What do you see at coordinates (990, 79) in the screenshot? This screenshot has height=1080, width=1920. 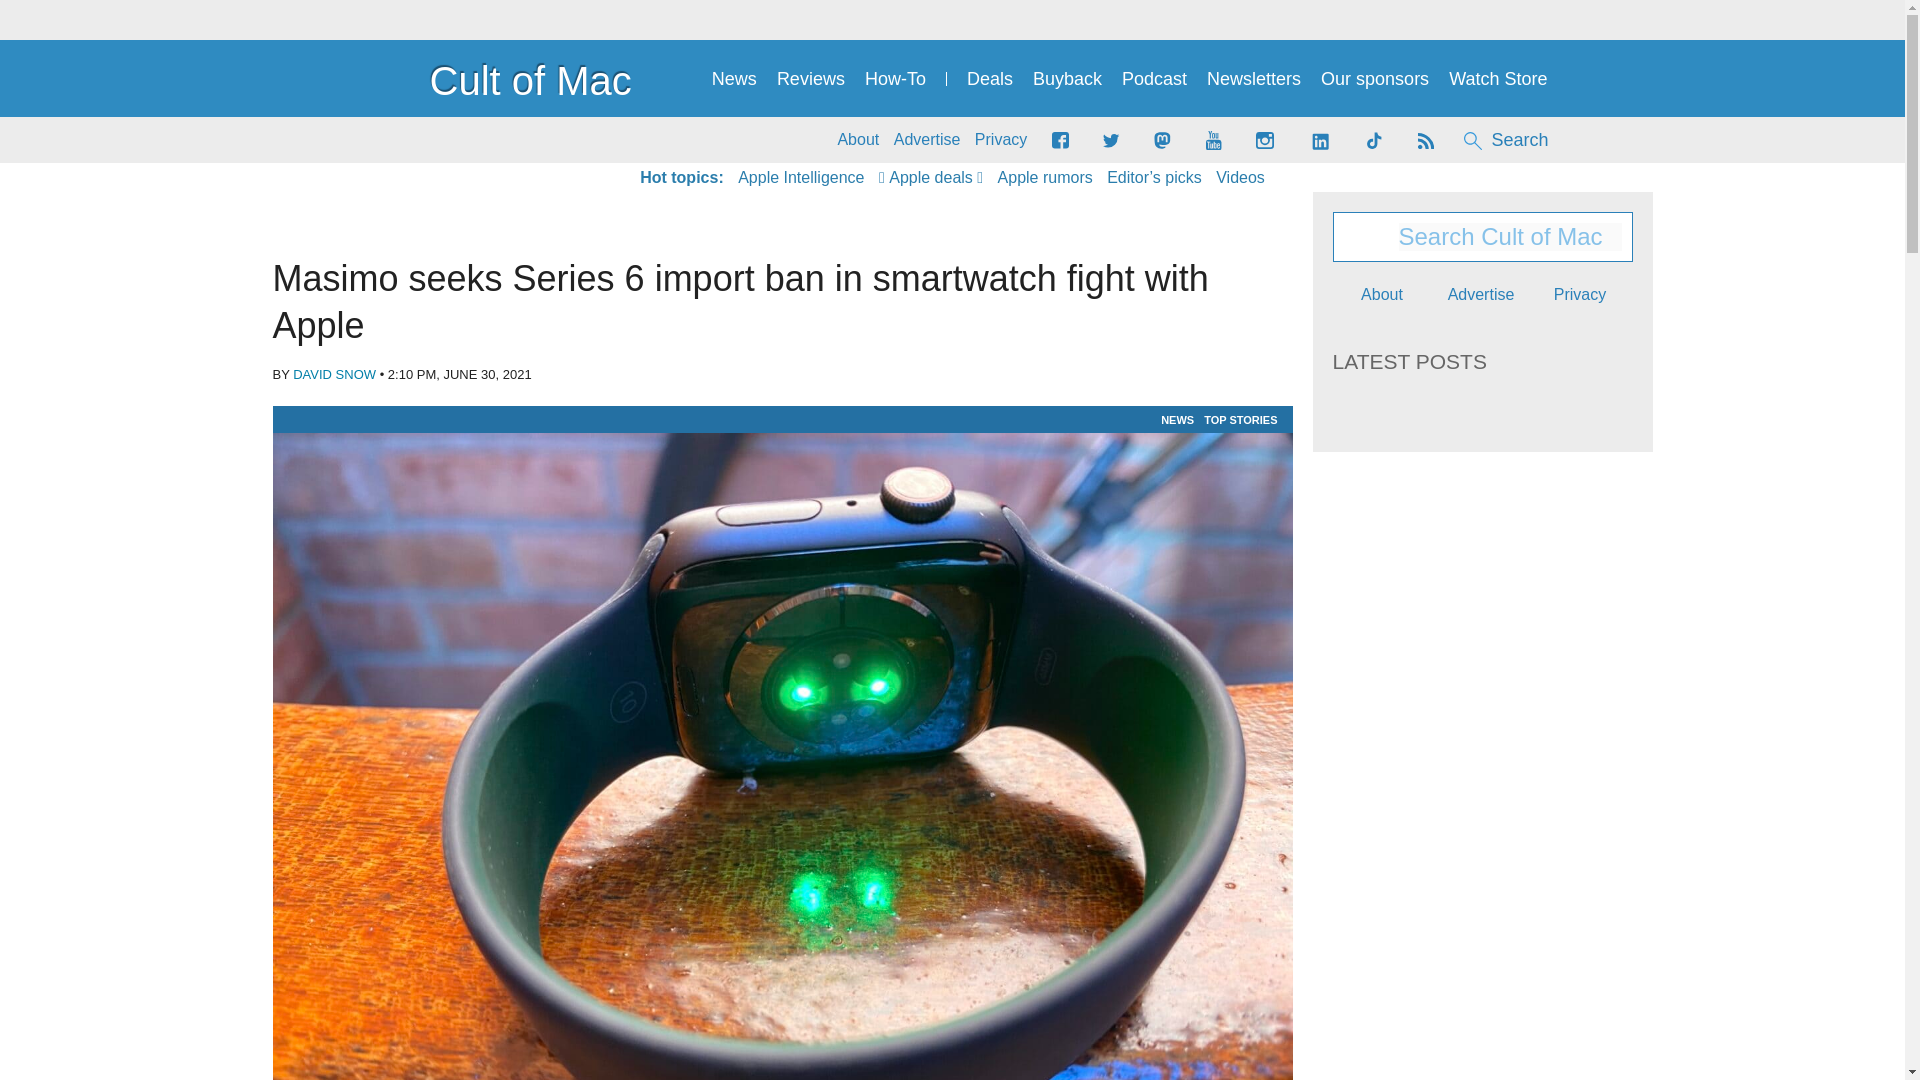 I see `Deals` at bounding box center [990, 79].